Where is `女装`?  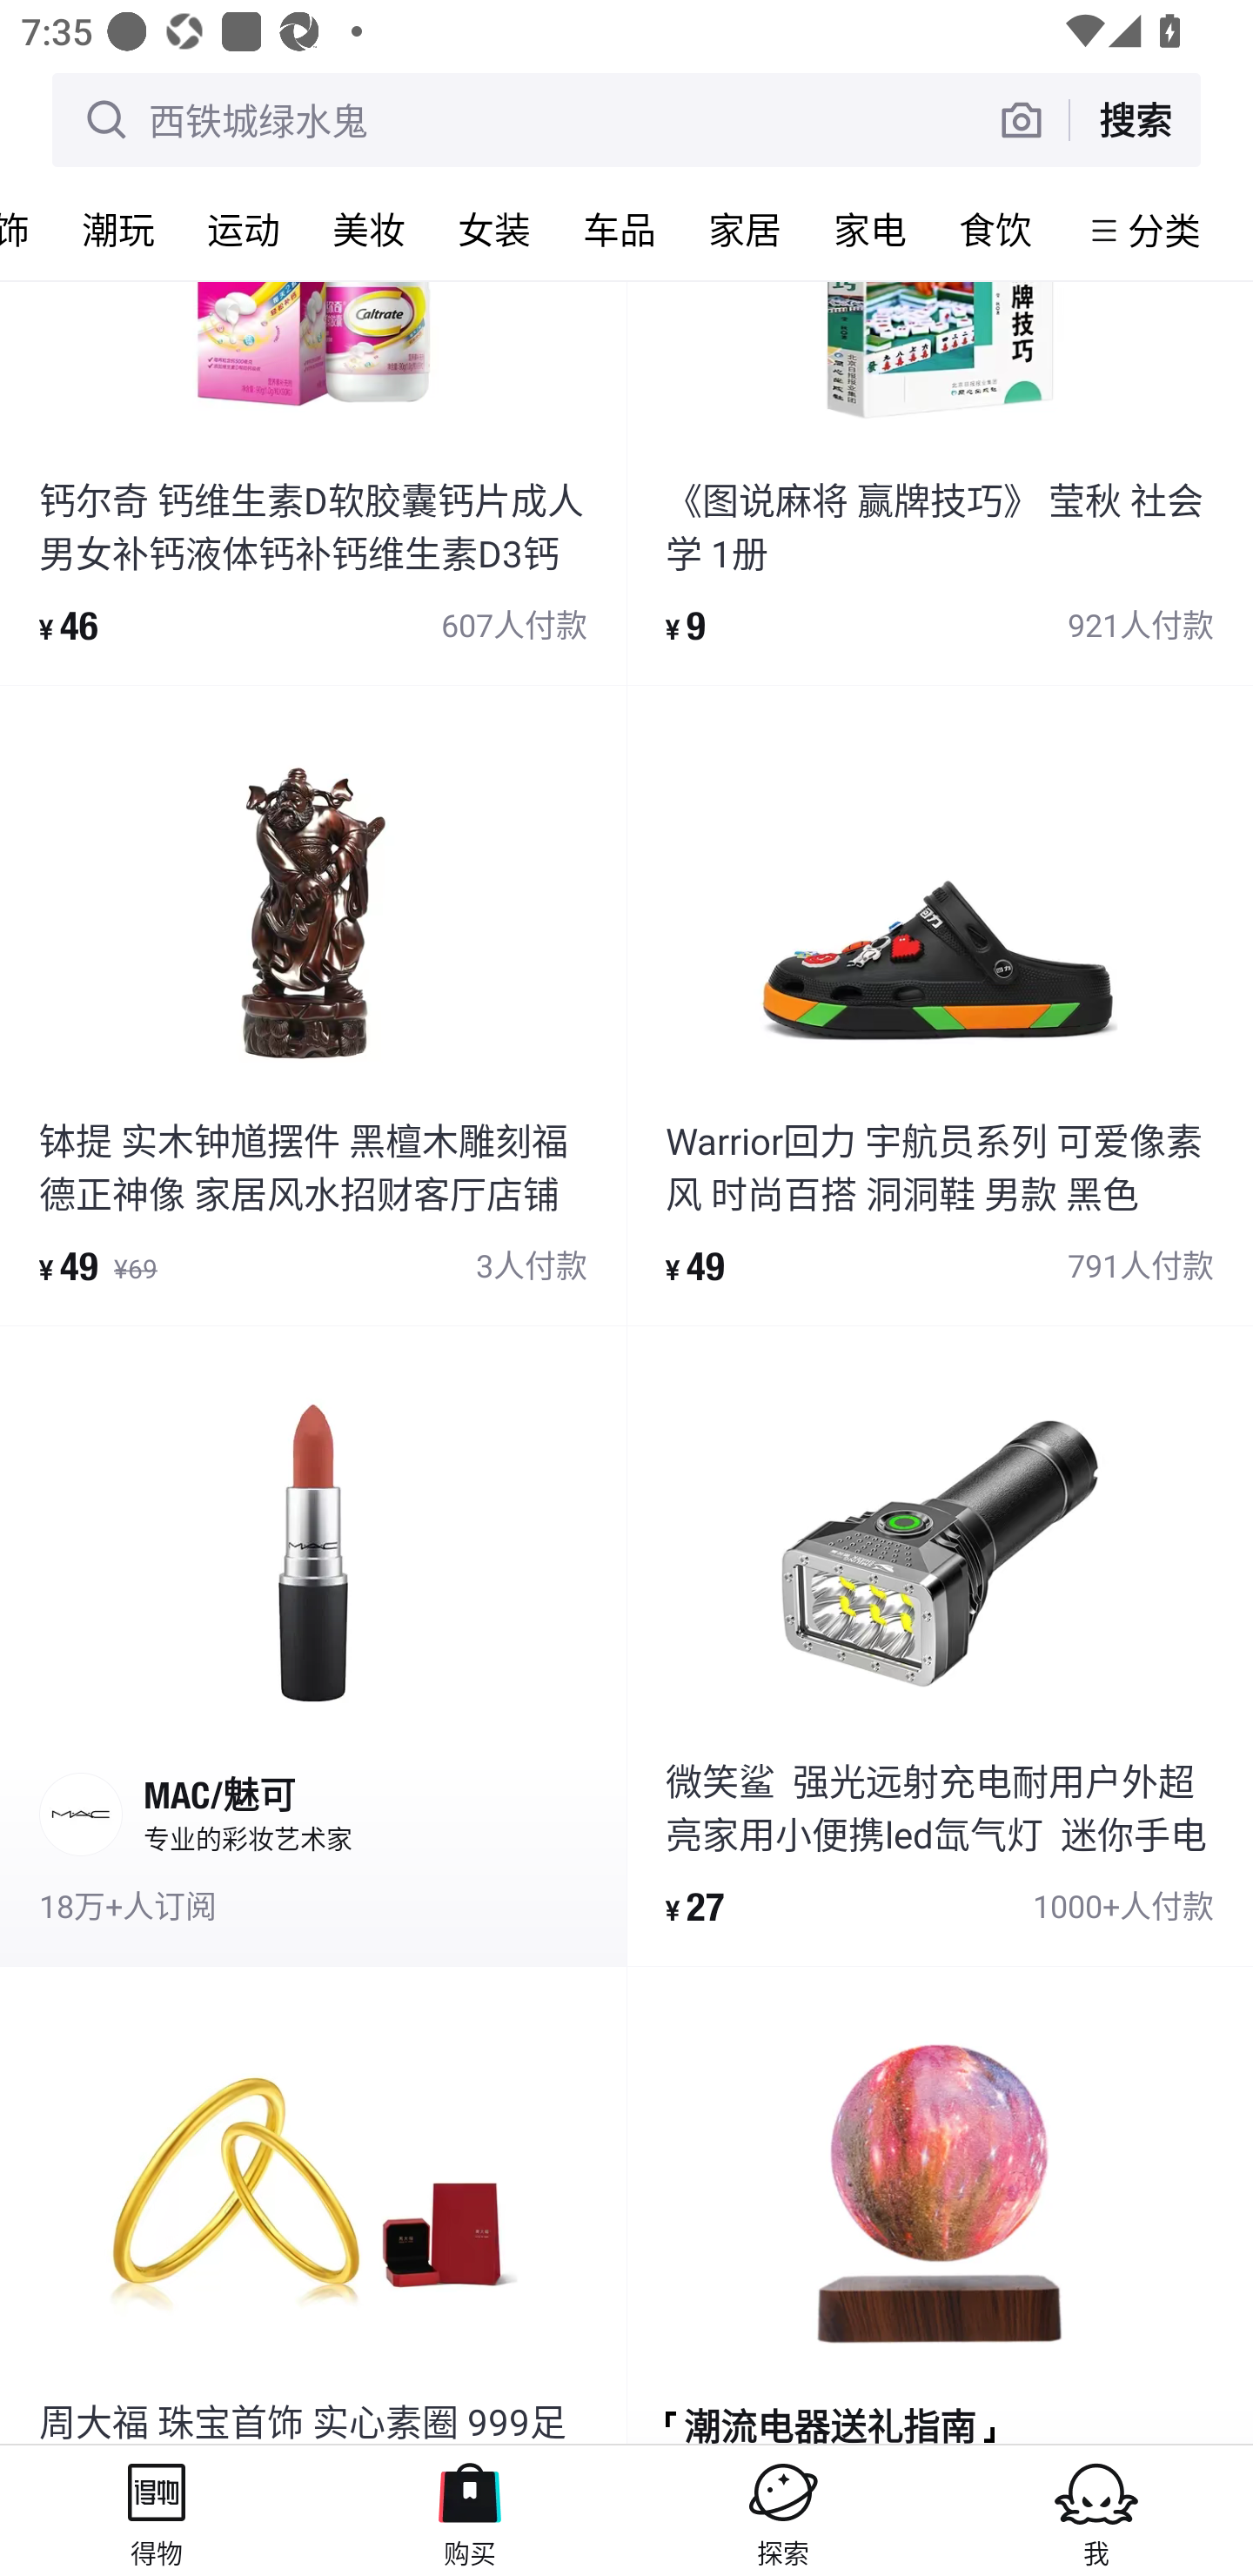 女装 is located at coordinates (493, 229).